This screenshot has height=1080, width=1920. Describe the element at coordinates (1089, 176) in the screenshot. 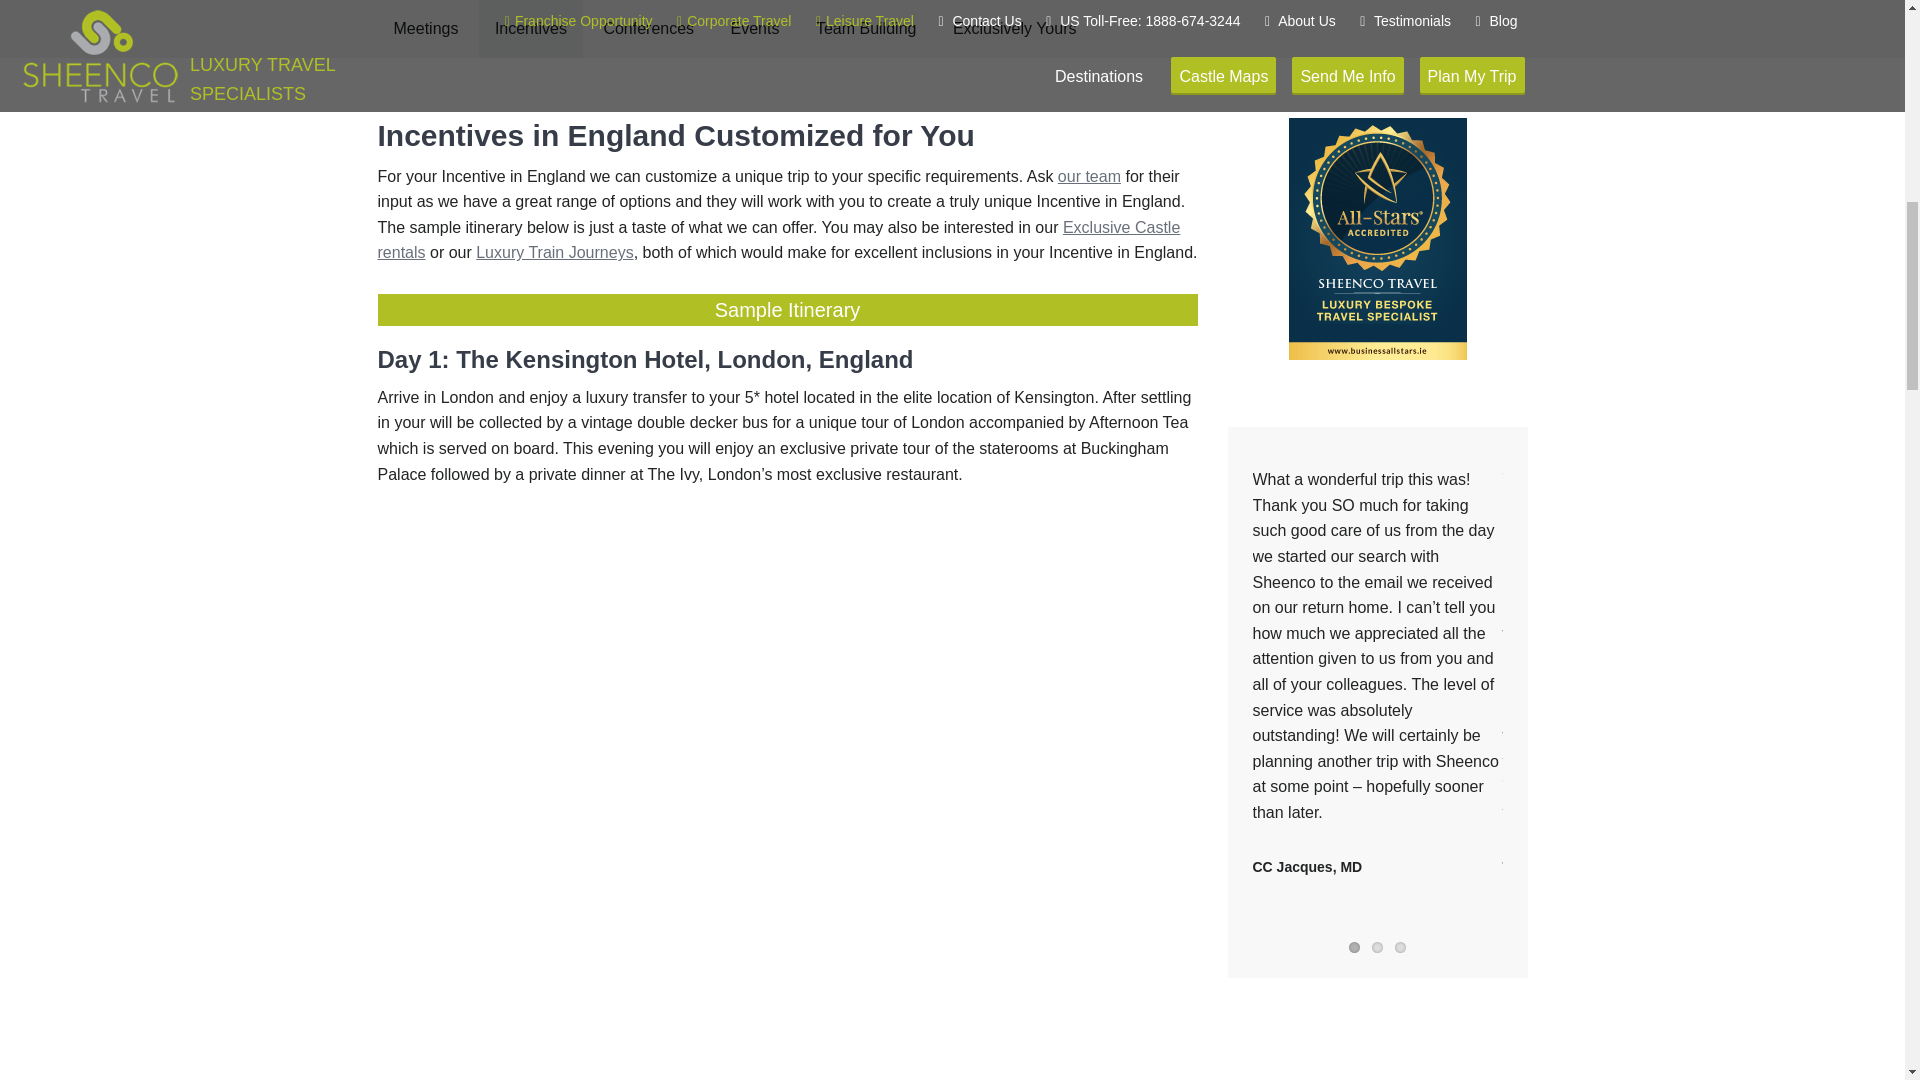

I see `our team` at that location.